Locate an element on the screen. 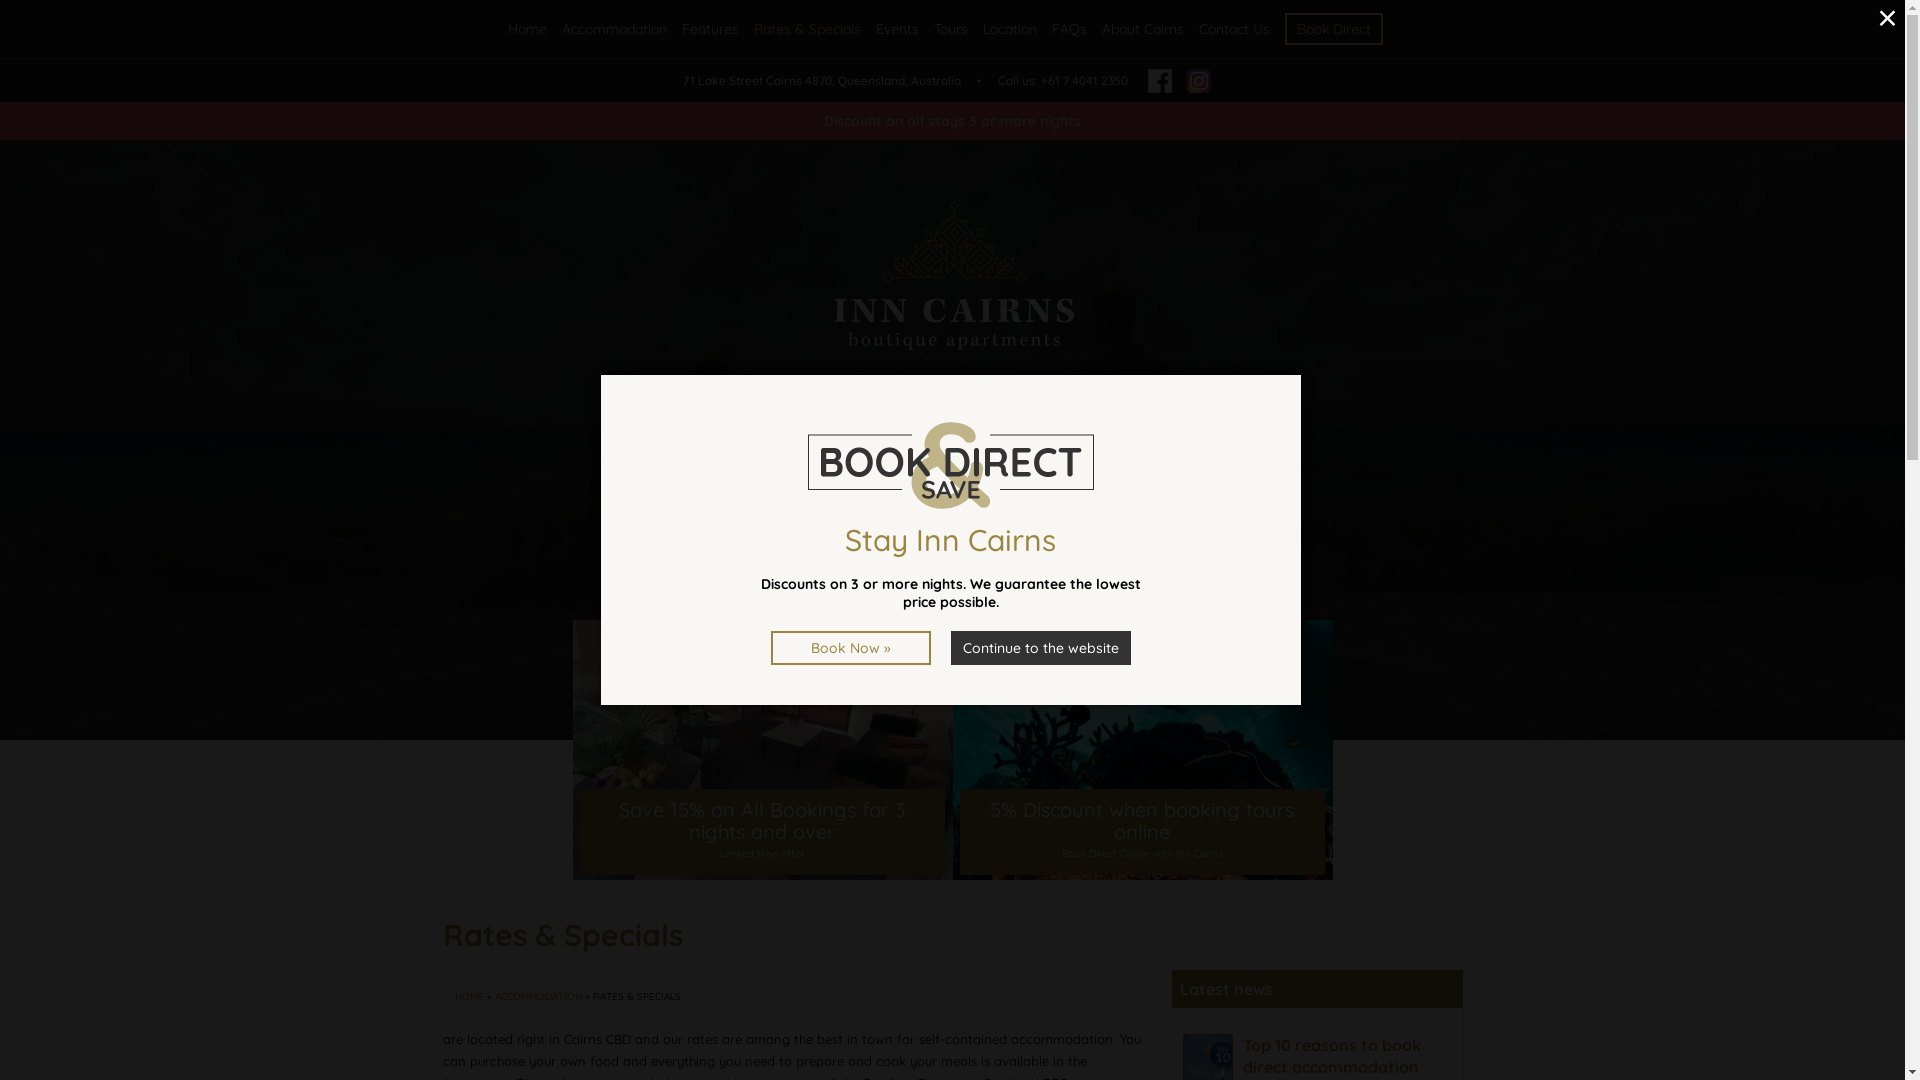 The image size is (1920, 1080). About Cairns is located at coordinates (1143, 29).